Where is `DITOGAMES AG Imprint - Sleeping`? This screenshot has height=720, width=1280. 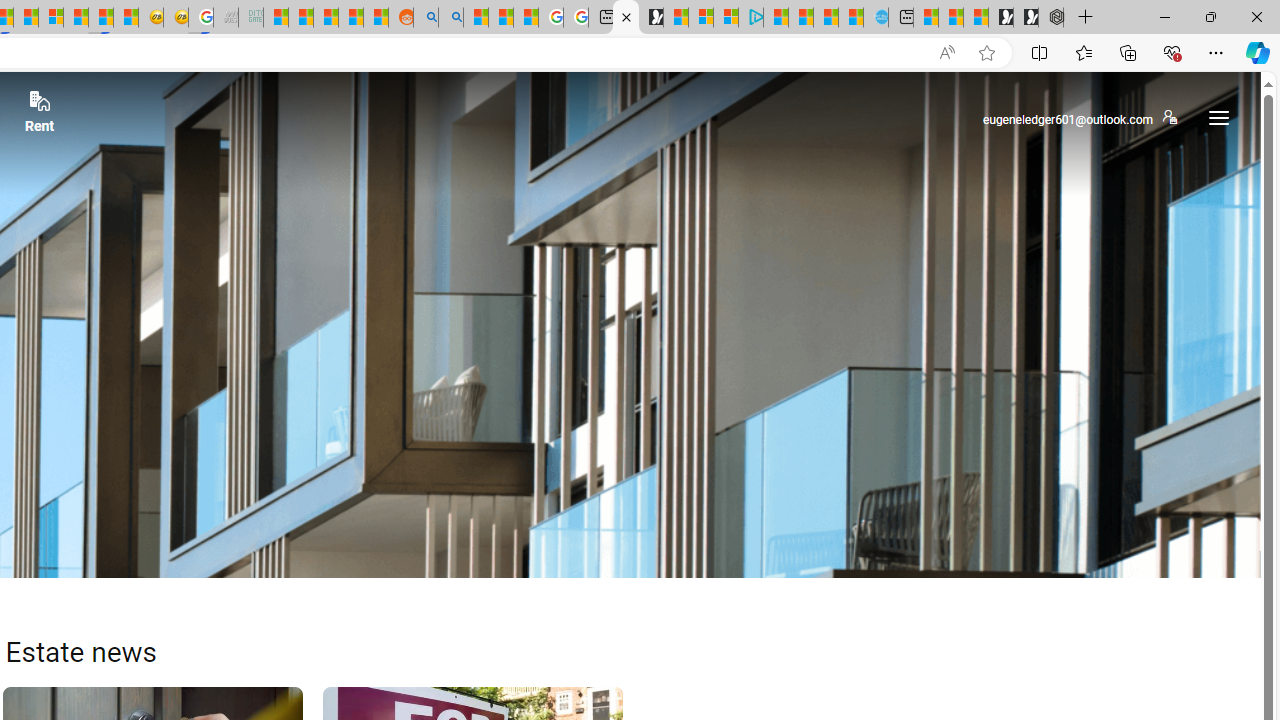
DITOGAMES AG Imprint - Sleeping is located at coordinates (250, 18).